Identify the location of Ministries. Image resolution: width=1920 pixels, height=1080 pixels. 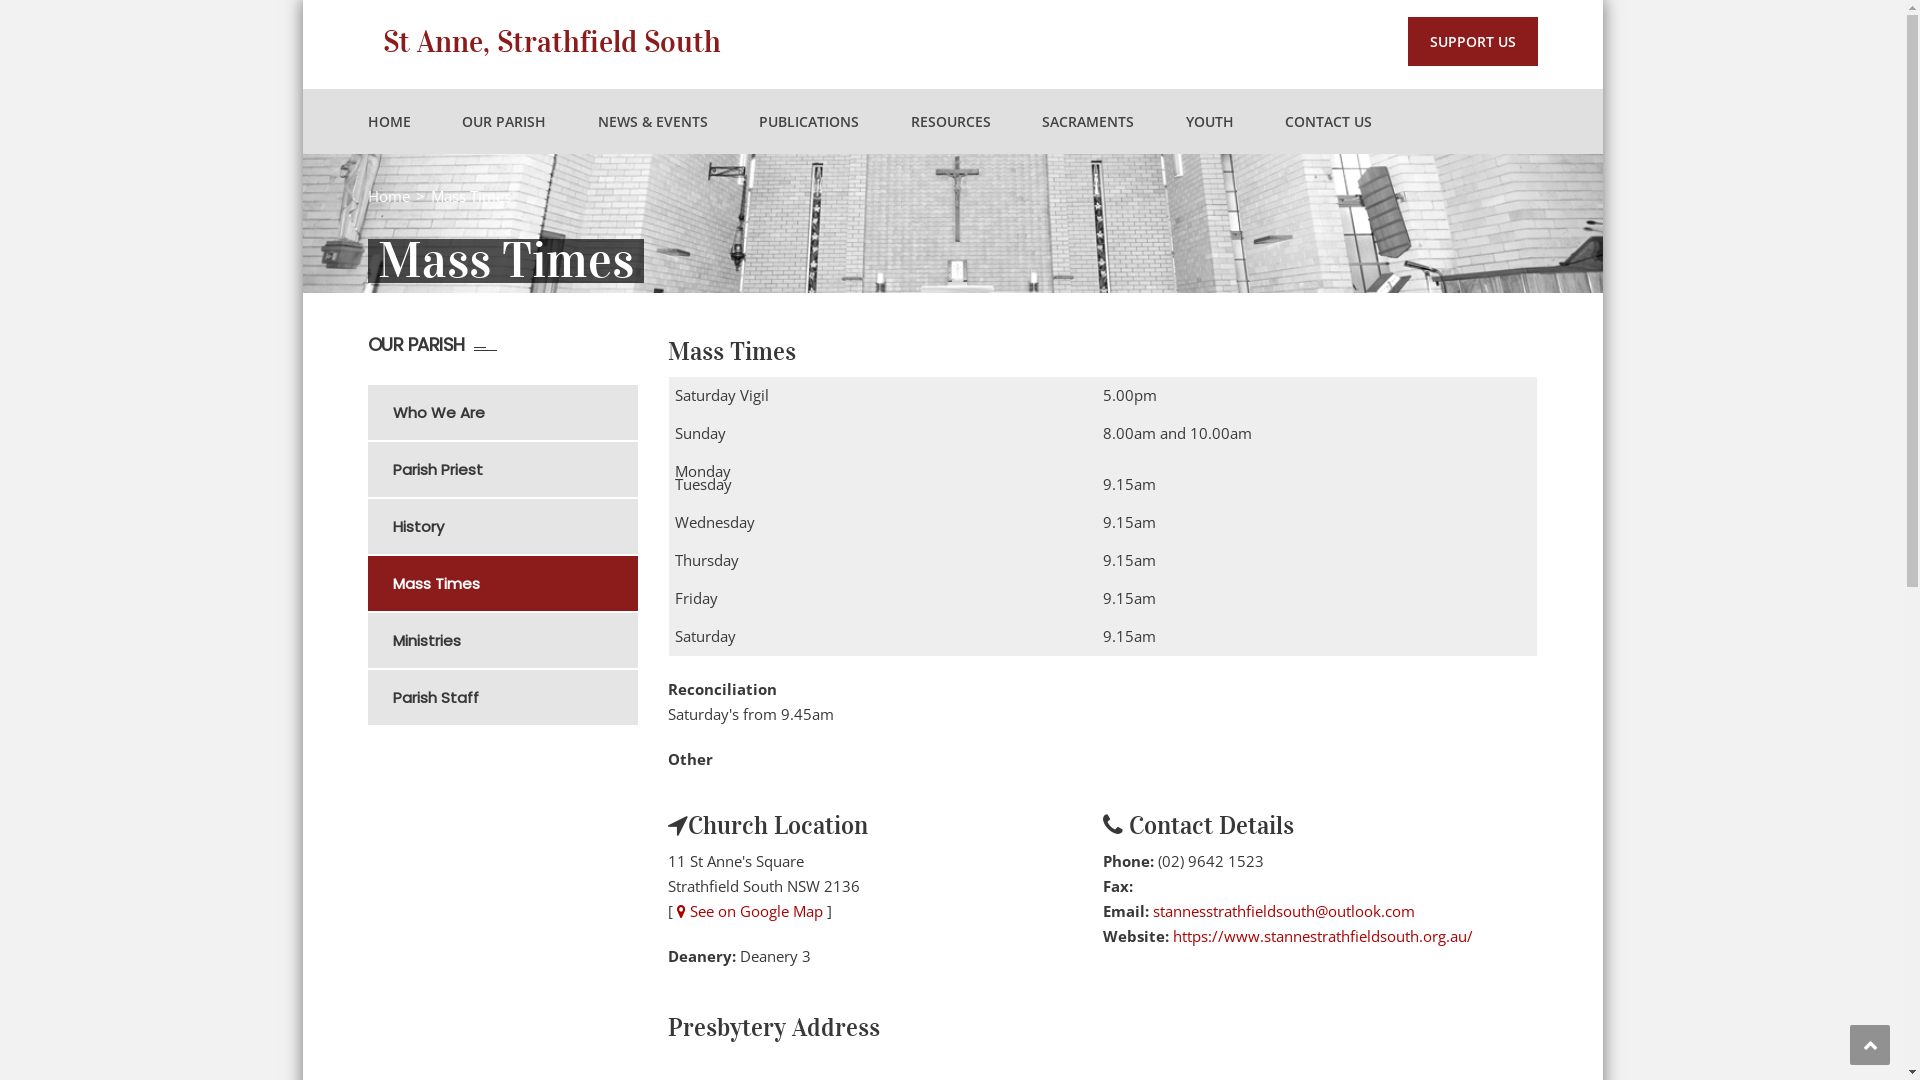
(514, 640).